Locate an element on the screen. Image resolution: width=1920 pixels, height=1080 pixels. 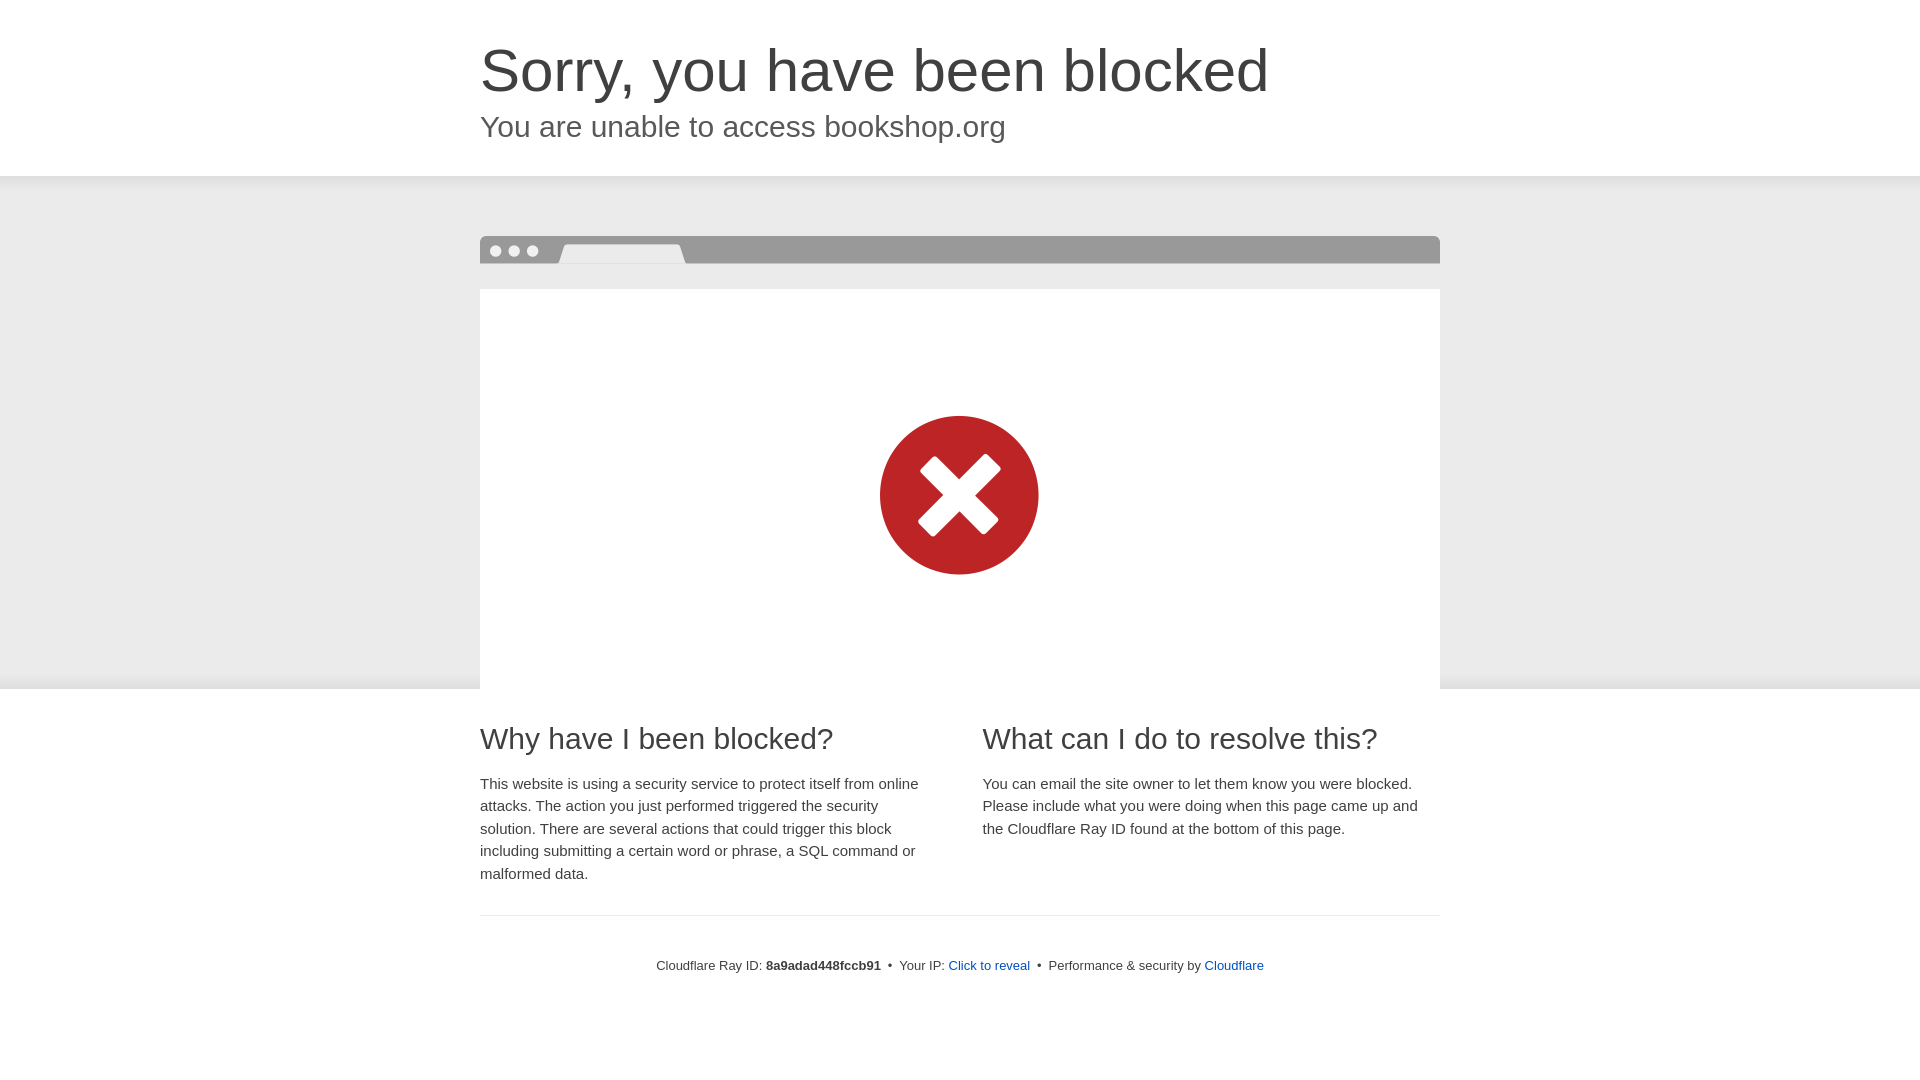
Cloudflare is located at coordinates (1234, 965).